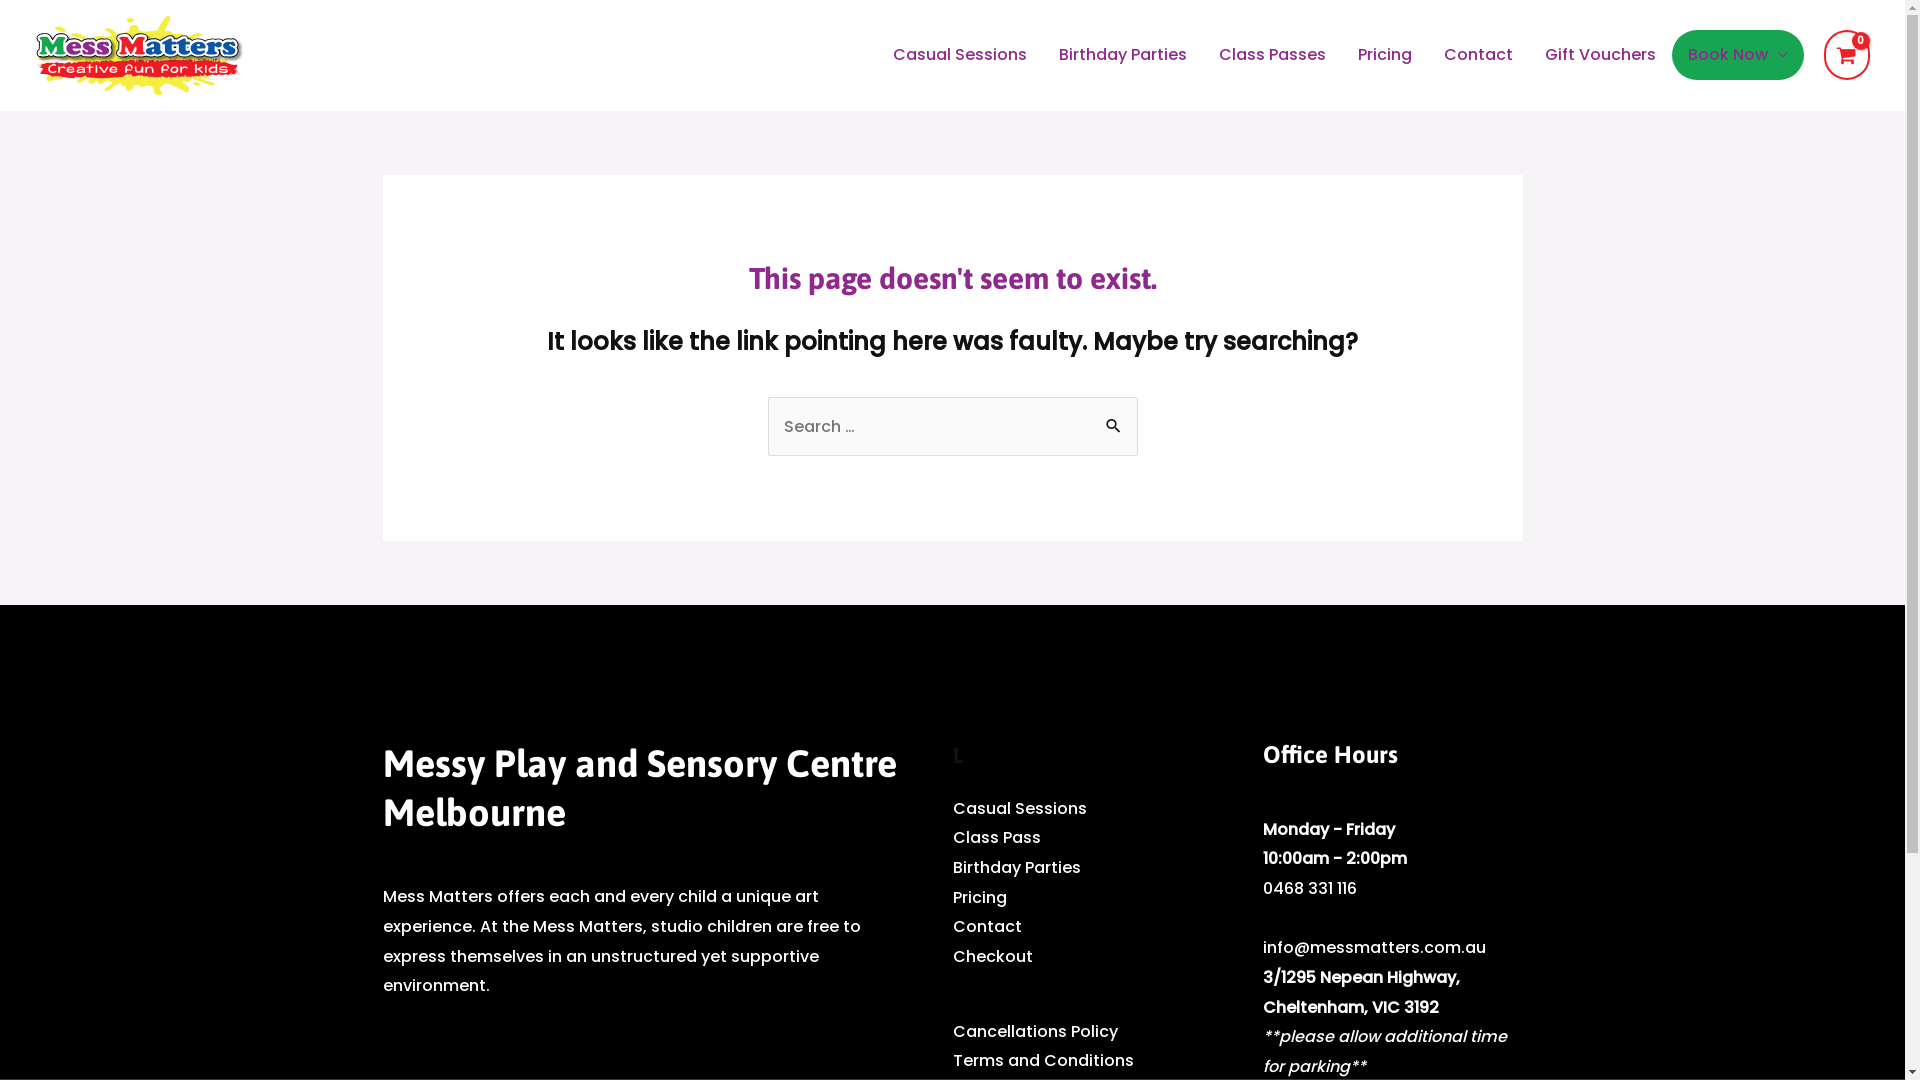 This screenshot has height=1080, width=1920. I want to click on Casual Sessions, so click(1019, 808).